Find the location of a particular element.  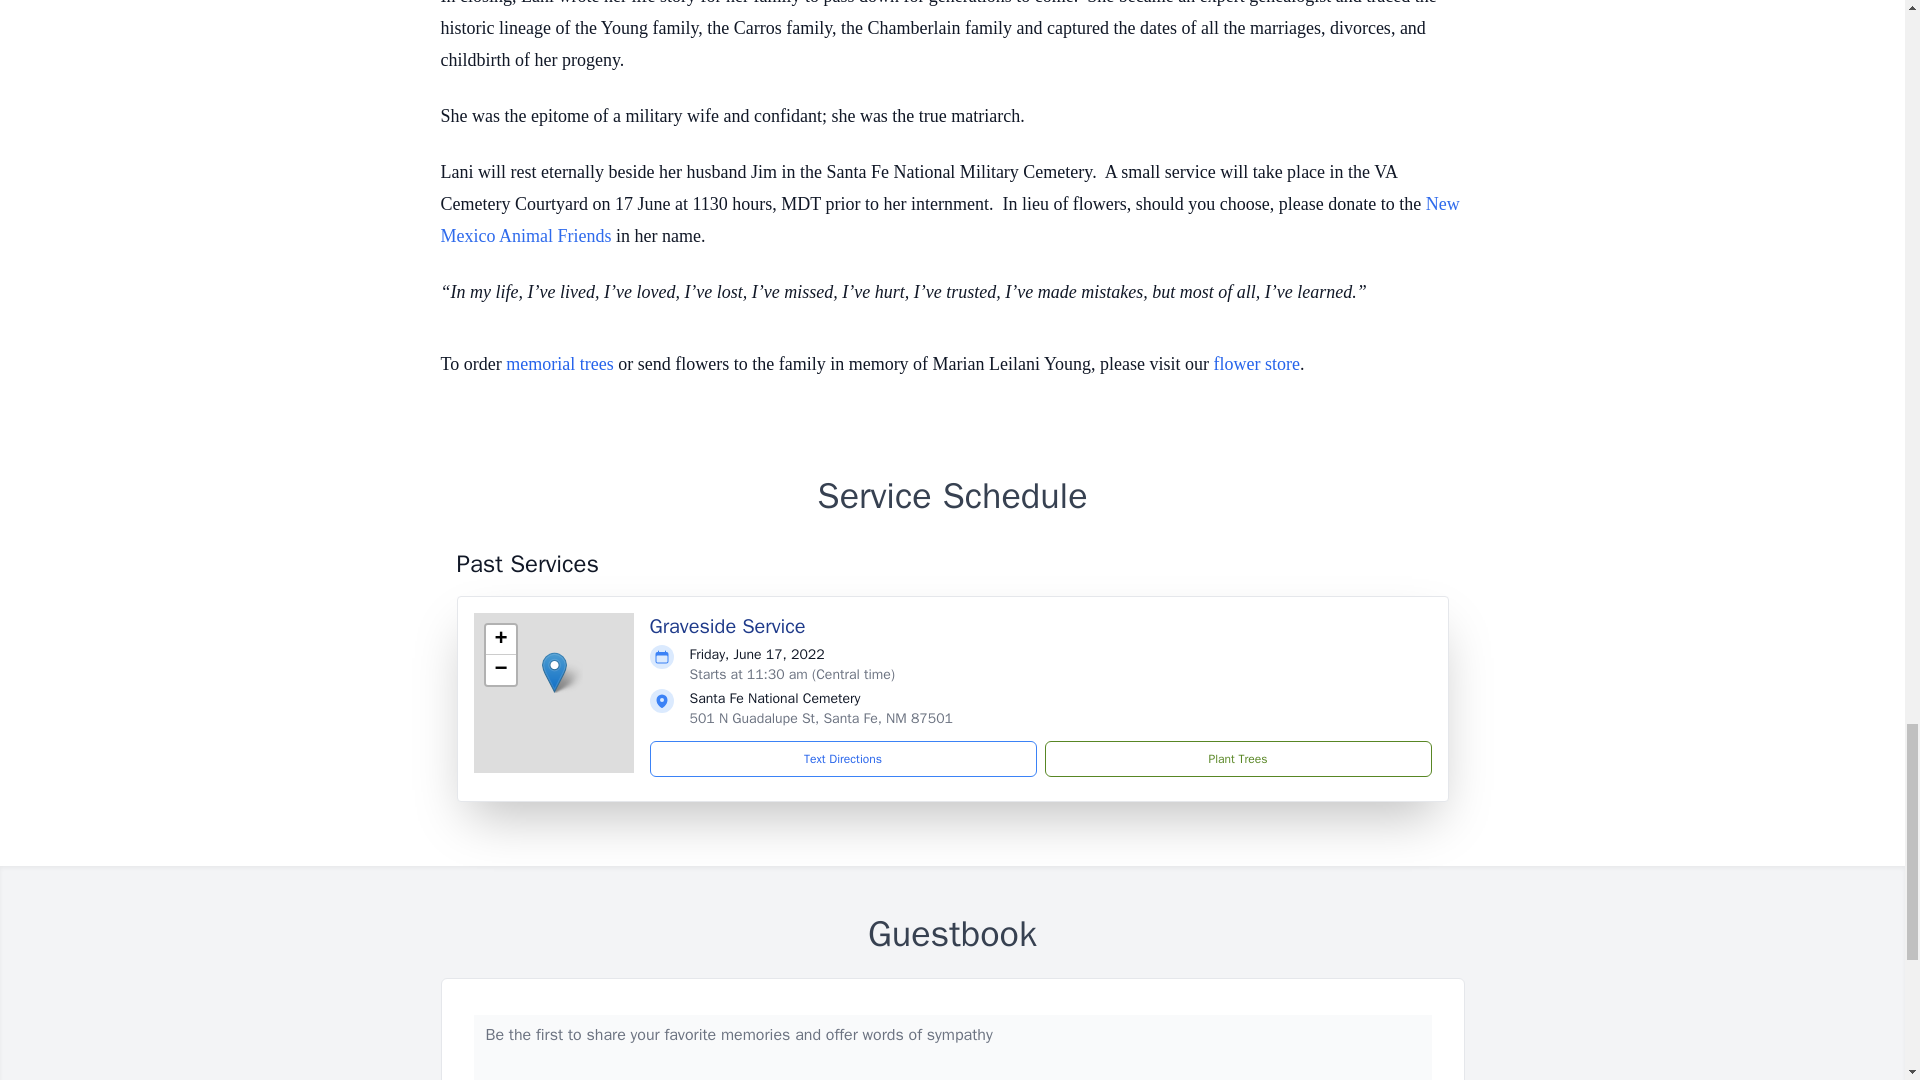

Zoom in is located at coordinates (500, 640).